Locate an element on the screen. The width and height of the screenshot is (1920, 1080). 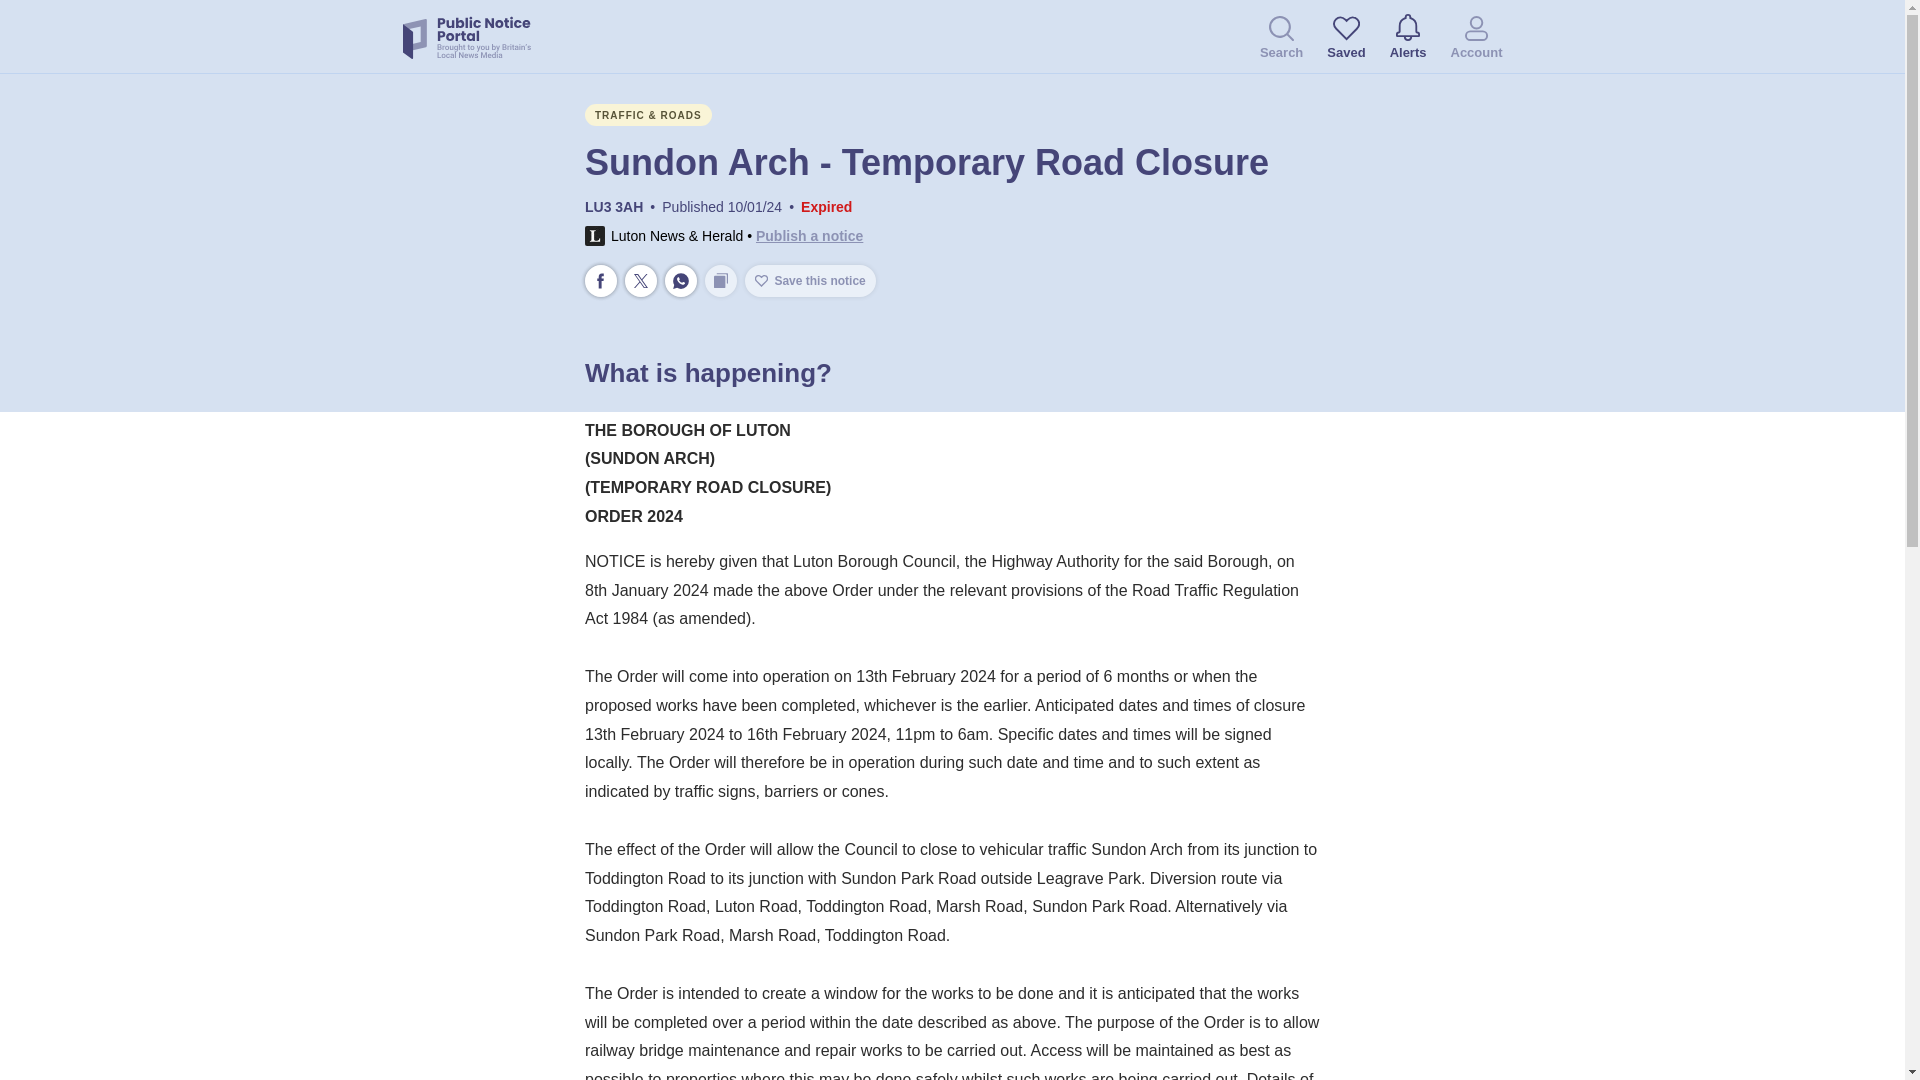
Saved is located at coordinates (1346, 39).